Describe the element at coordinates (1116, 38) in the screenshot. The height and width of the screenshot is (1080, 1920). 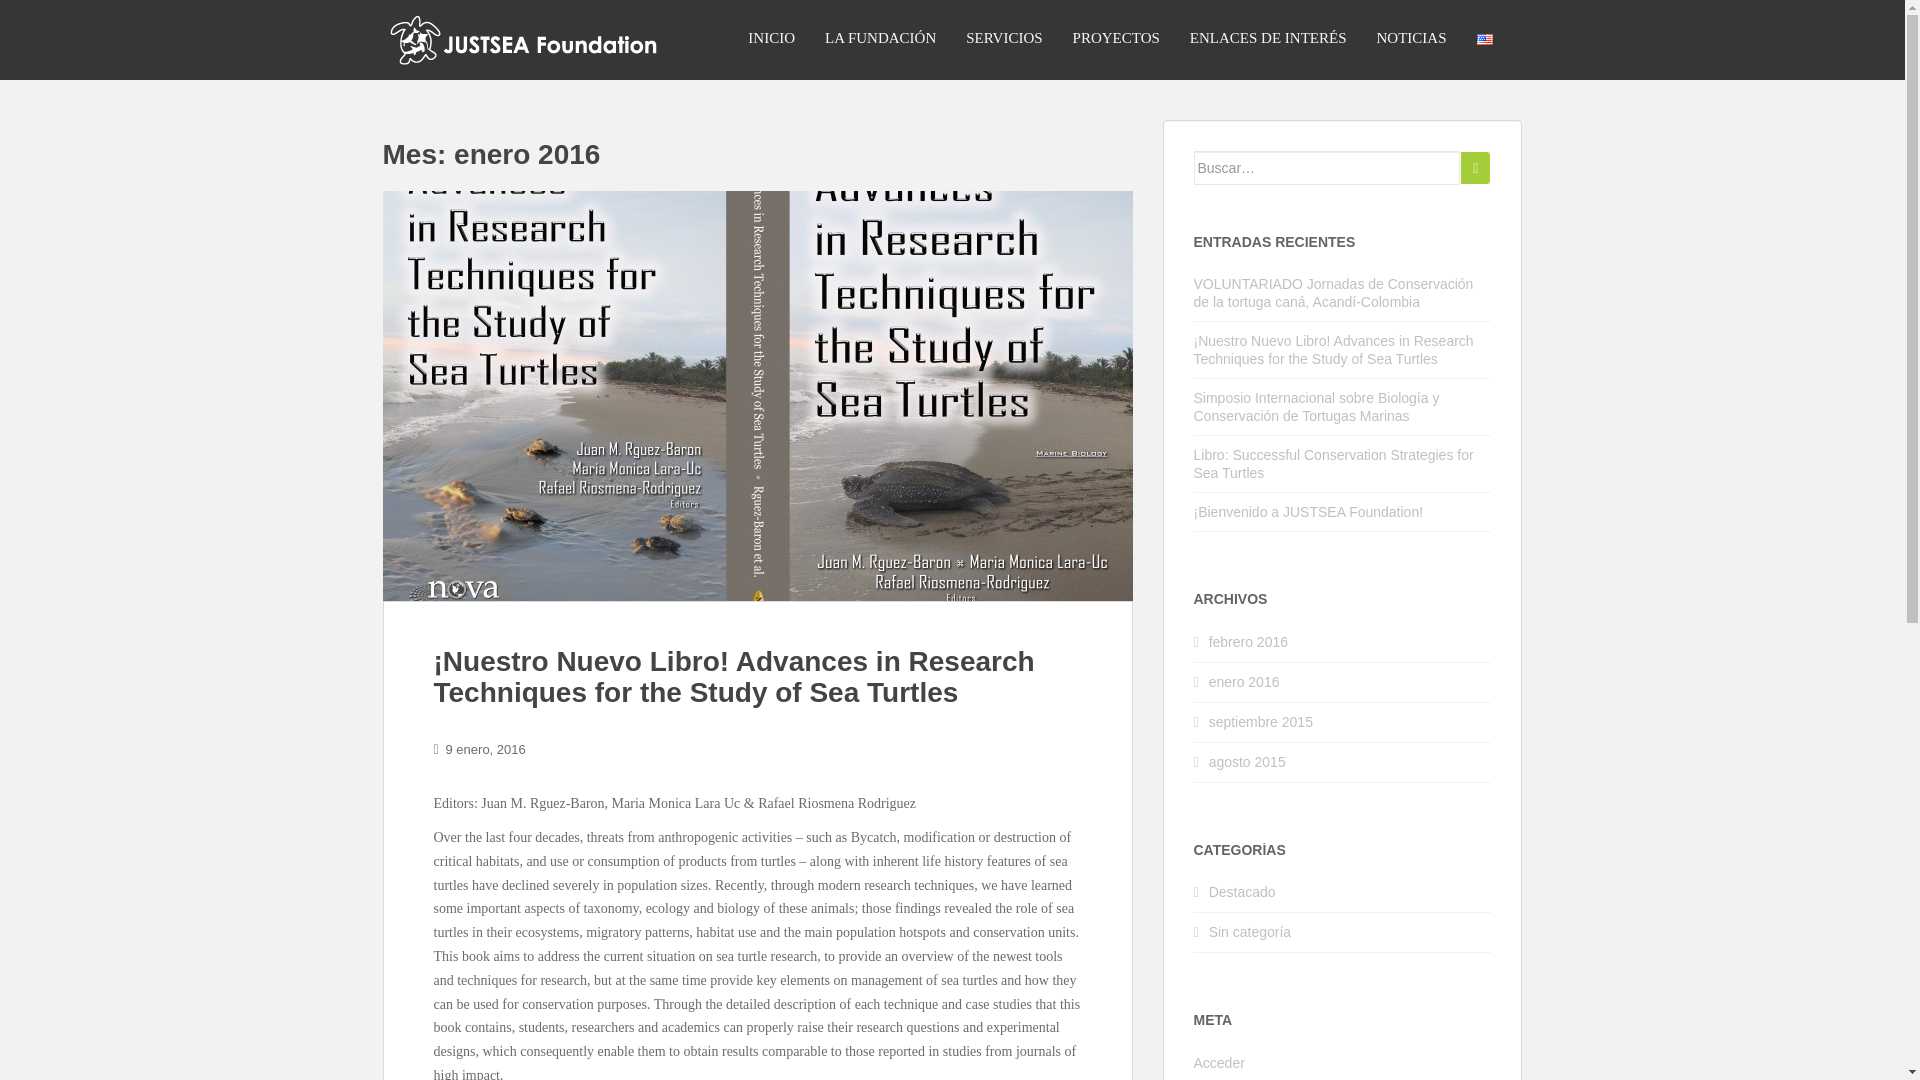
I see `PROYECTOS` at that location.